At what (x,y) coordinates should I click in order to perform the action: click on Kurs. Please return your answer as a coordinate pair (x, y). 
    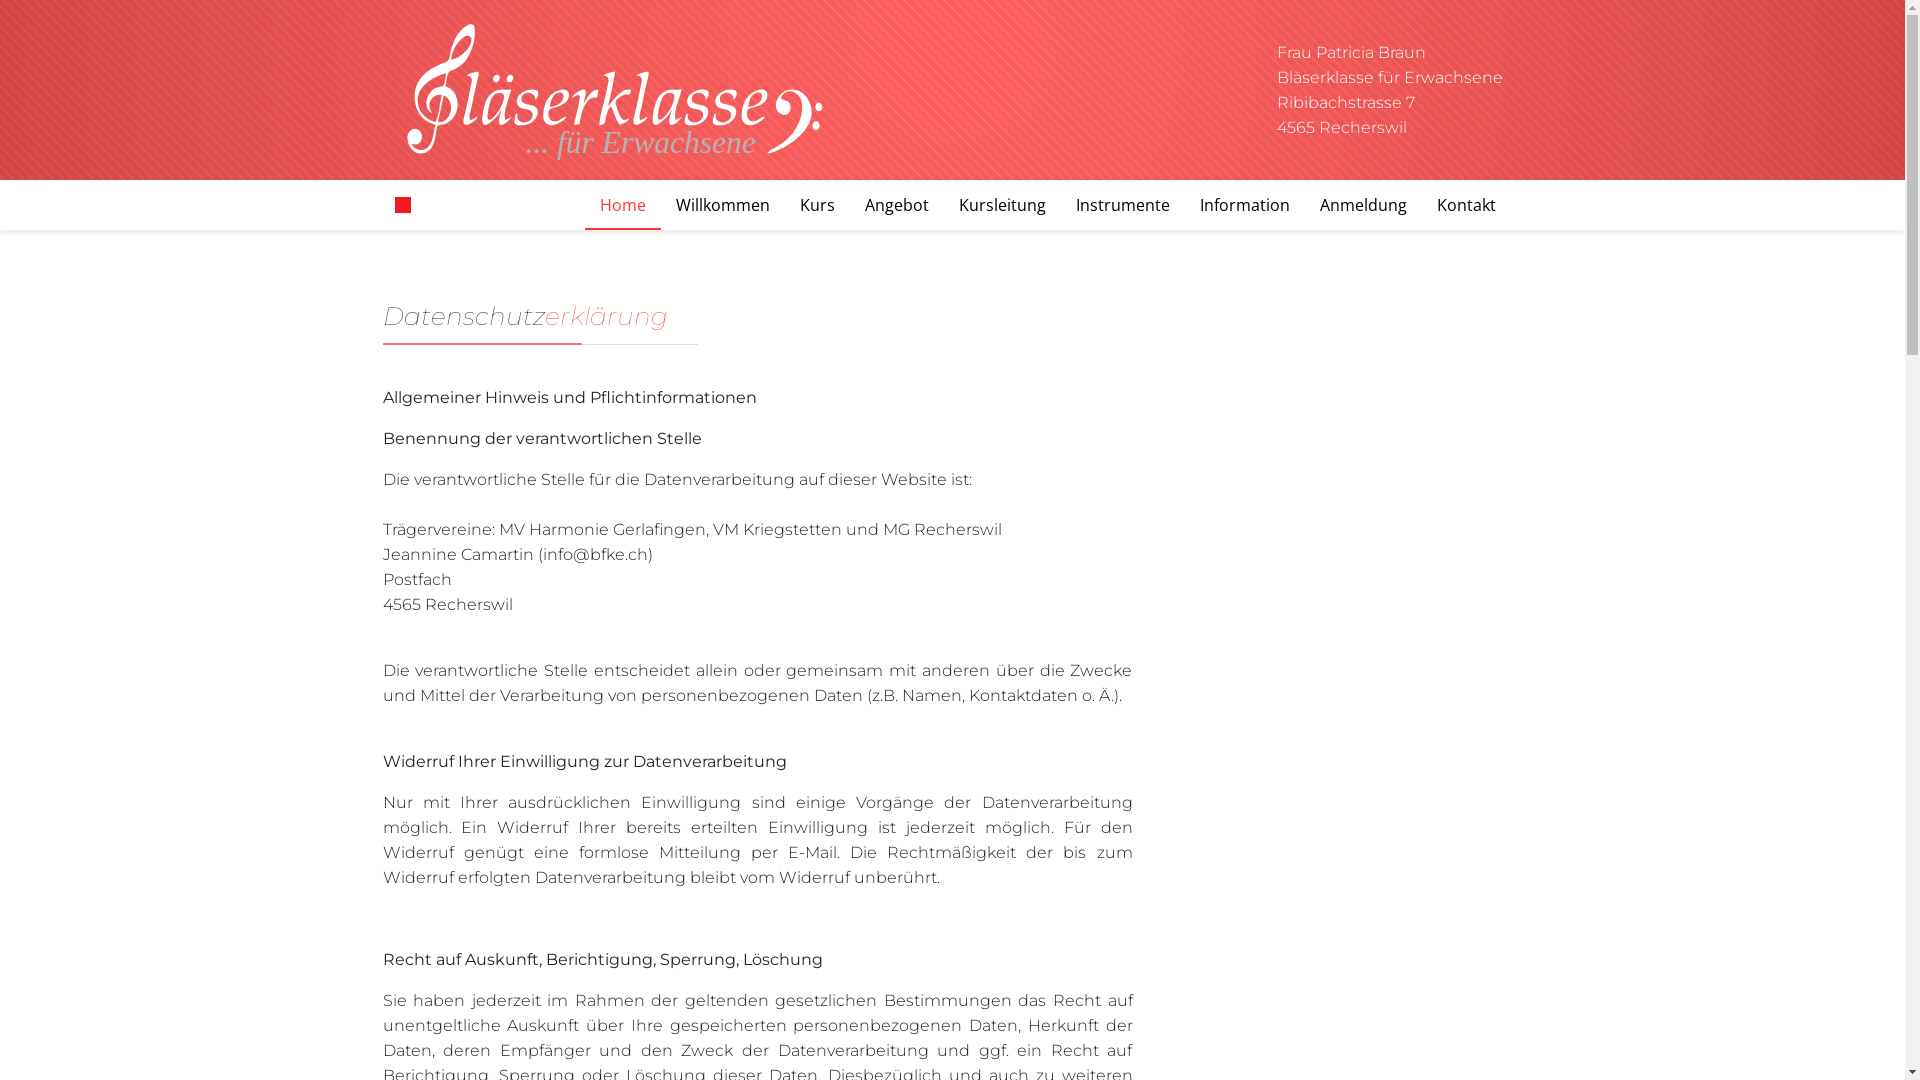
    Looking at the image, I should click on (816, 205).